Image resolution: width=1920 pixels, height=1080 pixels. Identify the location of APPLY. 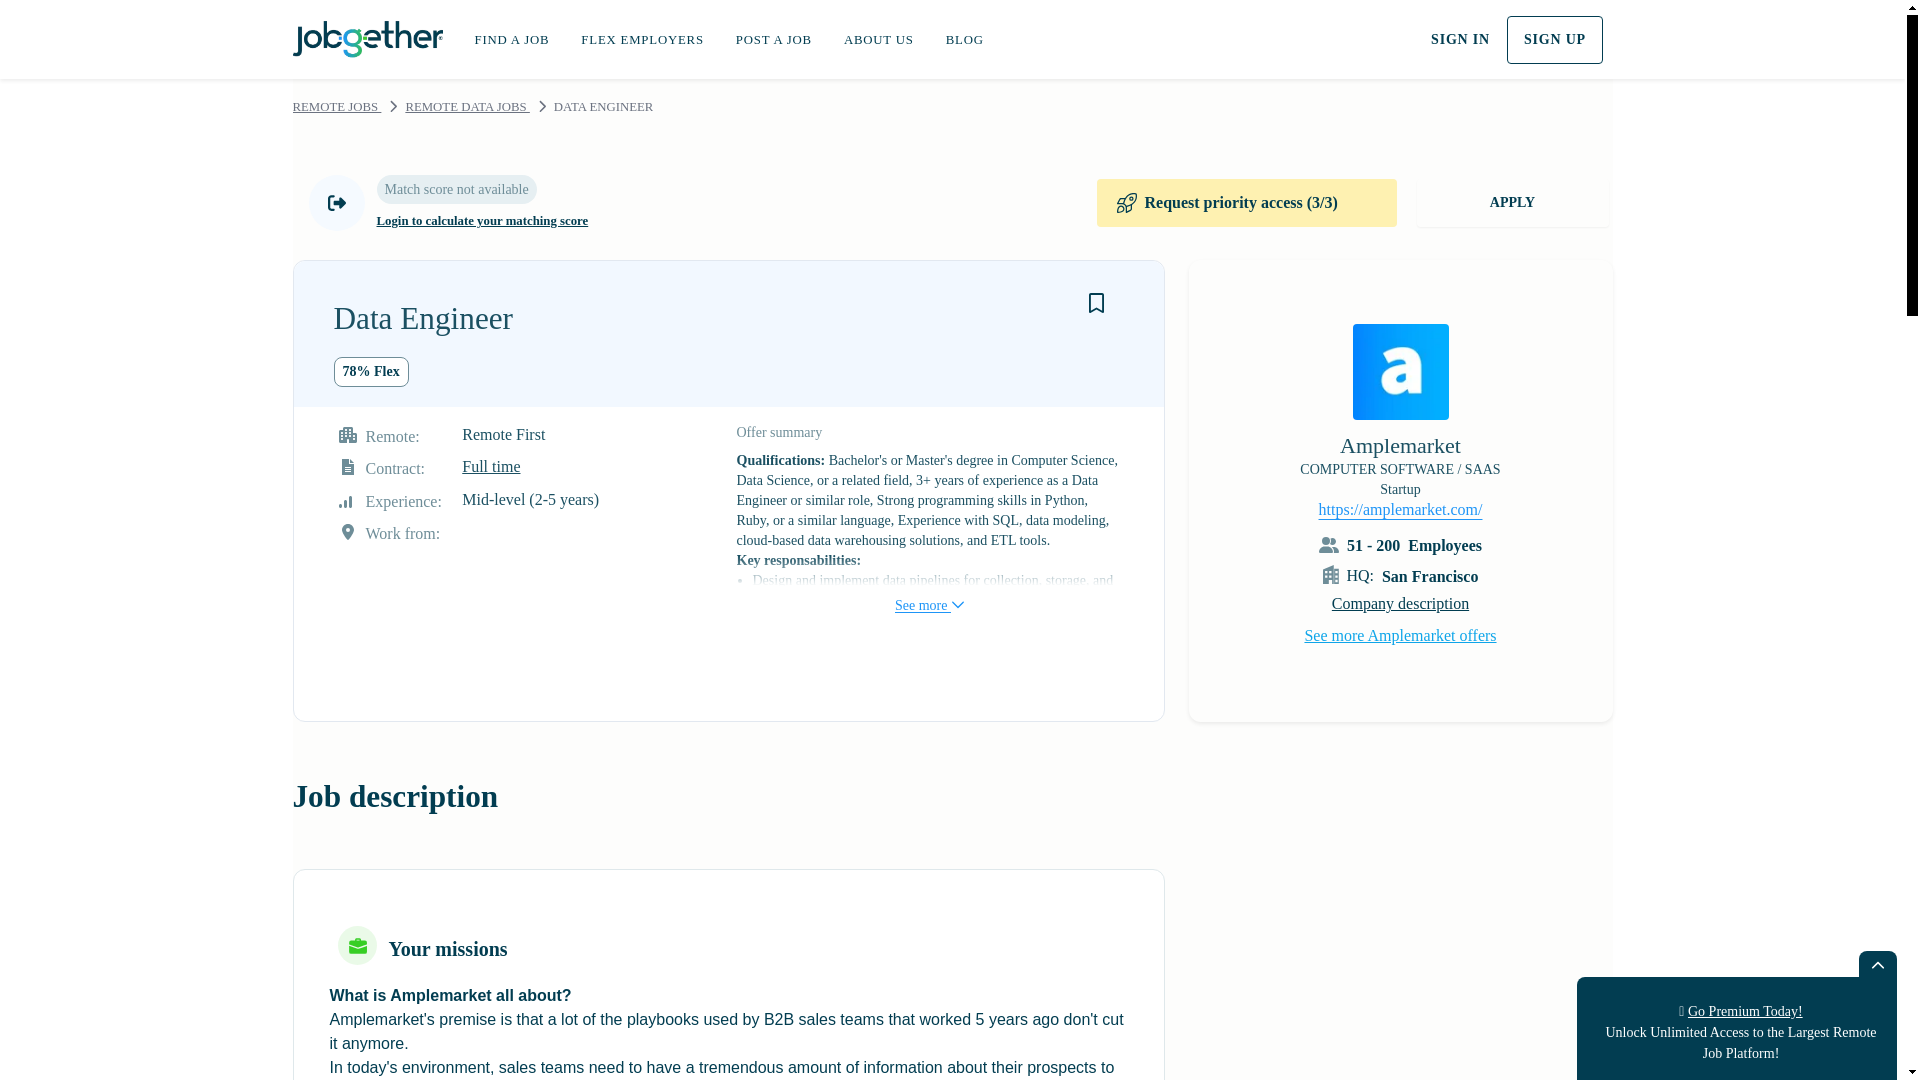
(1512, 202).